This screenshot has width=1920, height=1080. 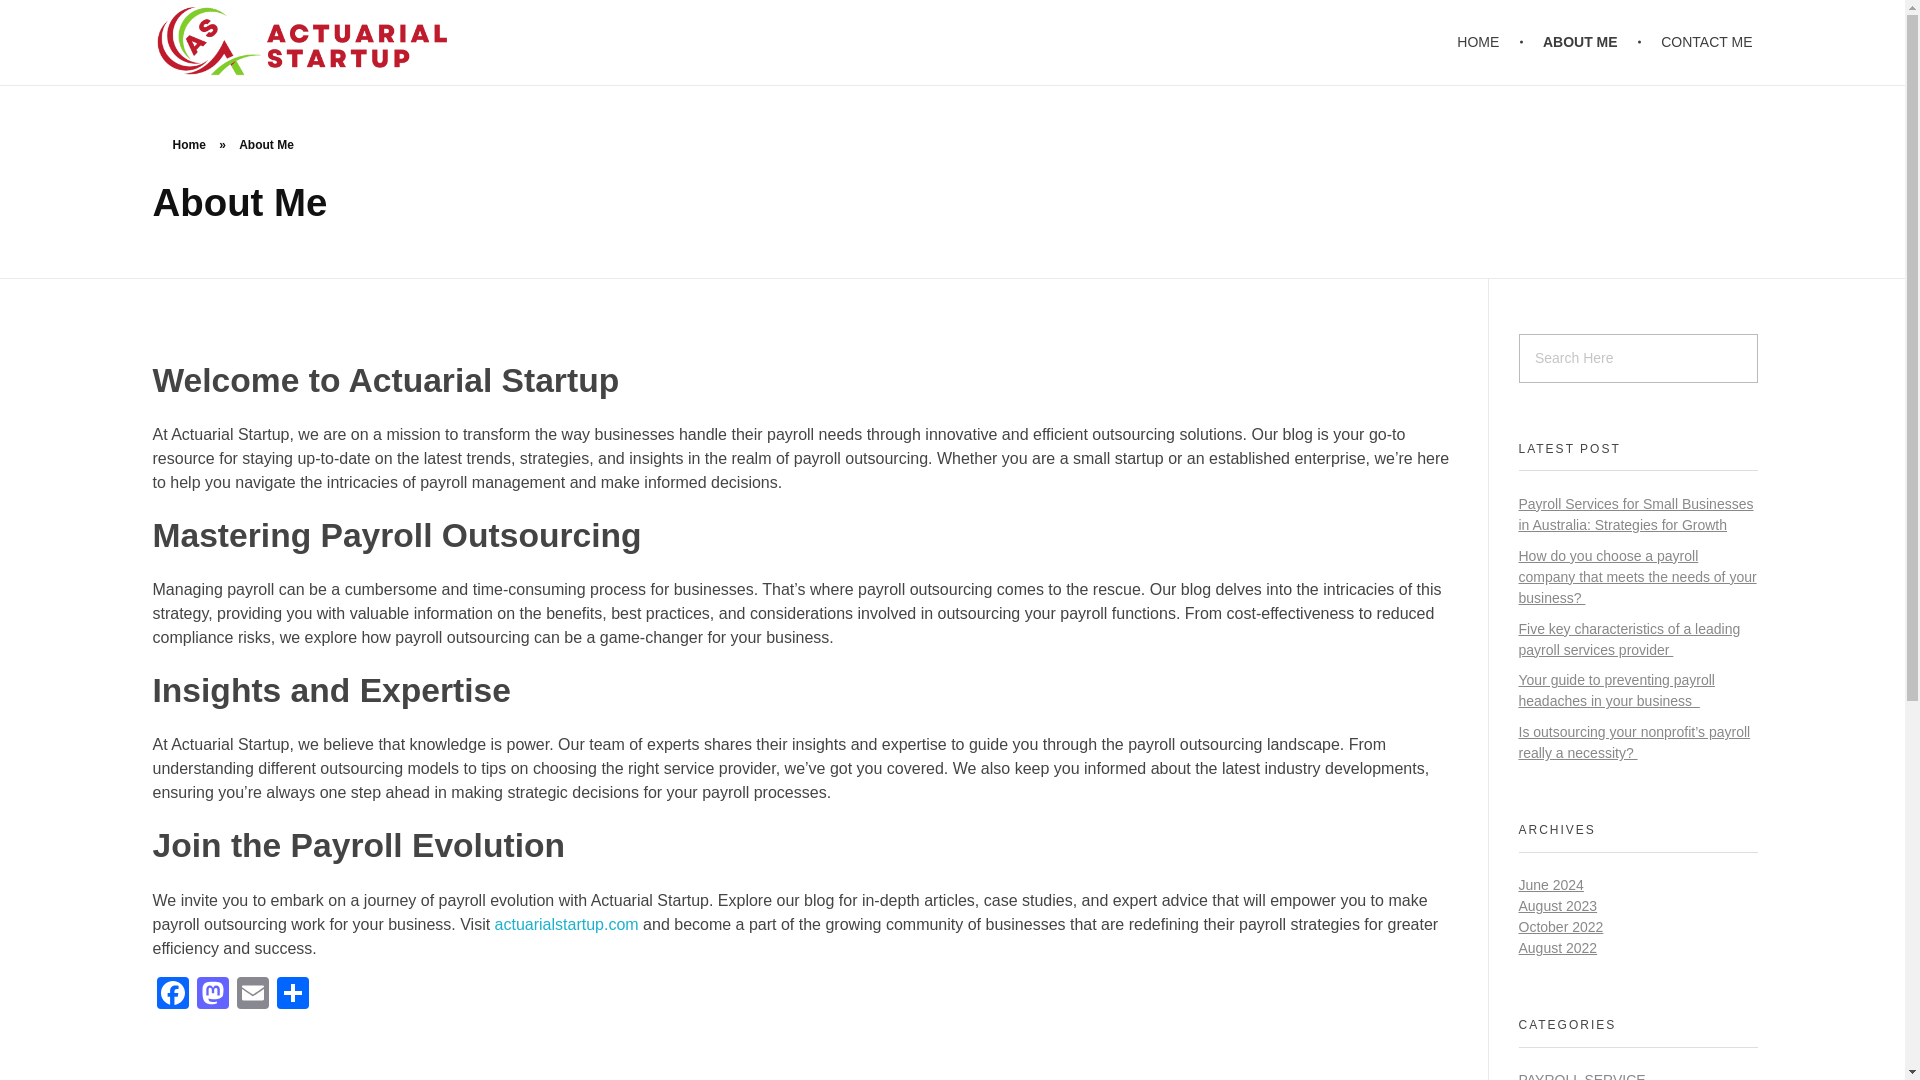 I want to click on Search, so click(x=56, y=17).